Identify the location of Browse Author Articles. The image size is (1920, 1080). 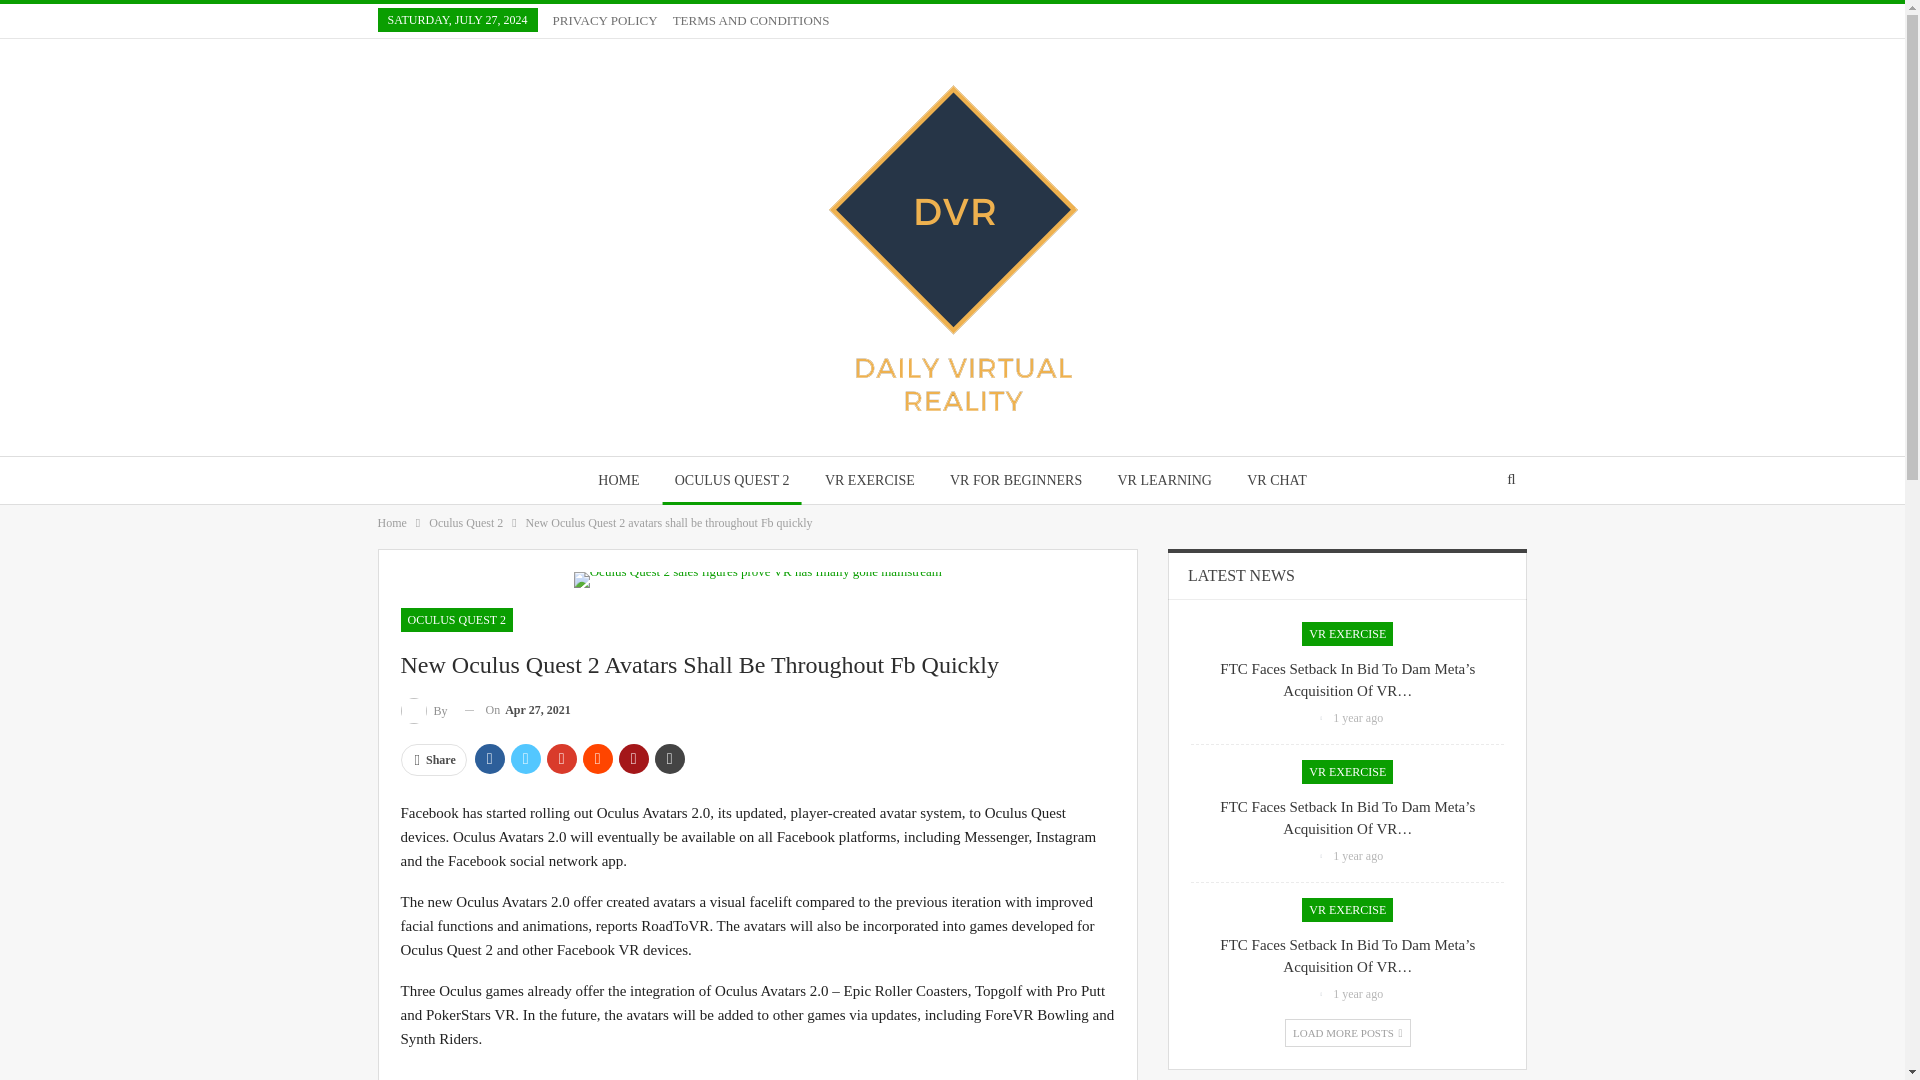
(1322, 717).